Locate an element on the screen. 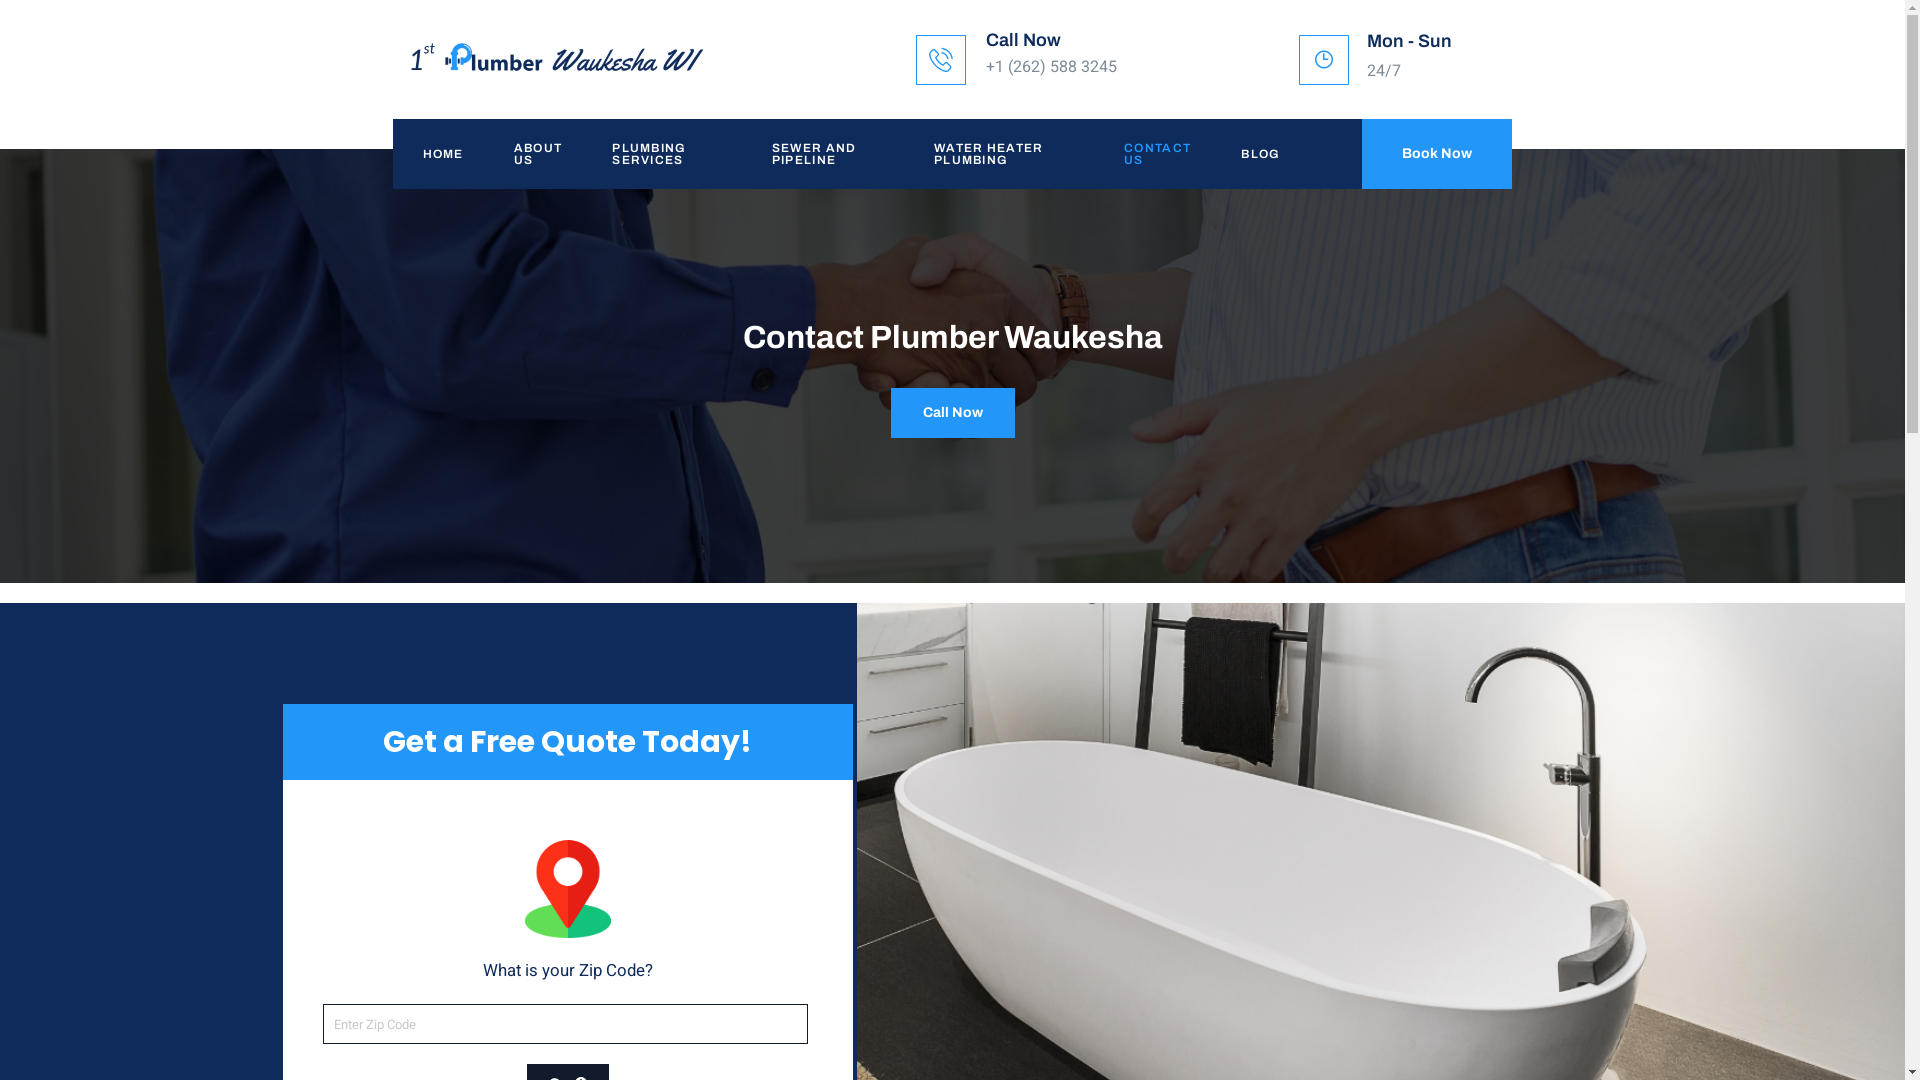 This screenshot has height=1080, width=1920. SEWER AND PIPELINE is located at coordinates (823, 154).